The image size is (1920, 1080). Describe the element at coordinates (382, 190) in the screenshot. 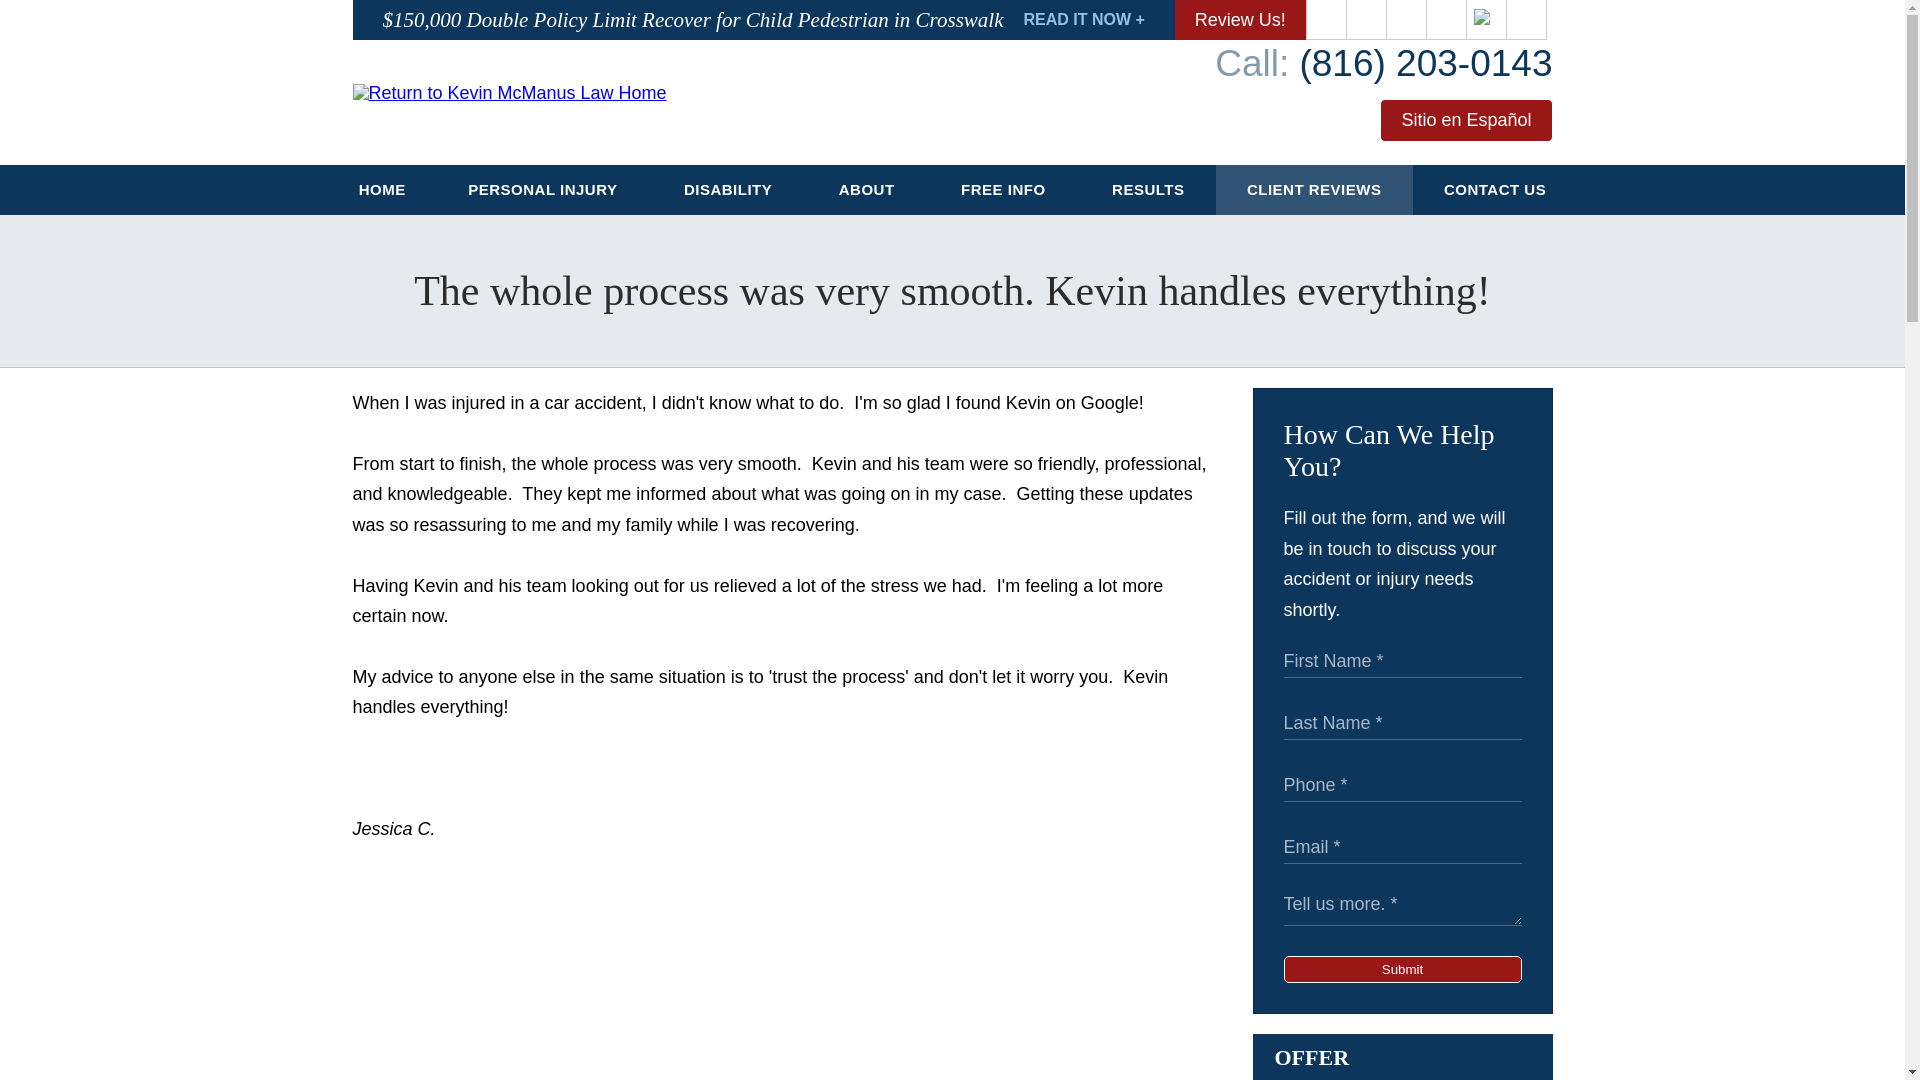

I see `HOME` at that location.